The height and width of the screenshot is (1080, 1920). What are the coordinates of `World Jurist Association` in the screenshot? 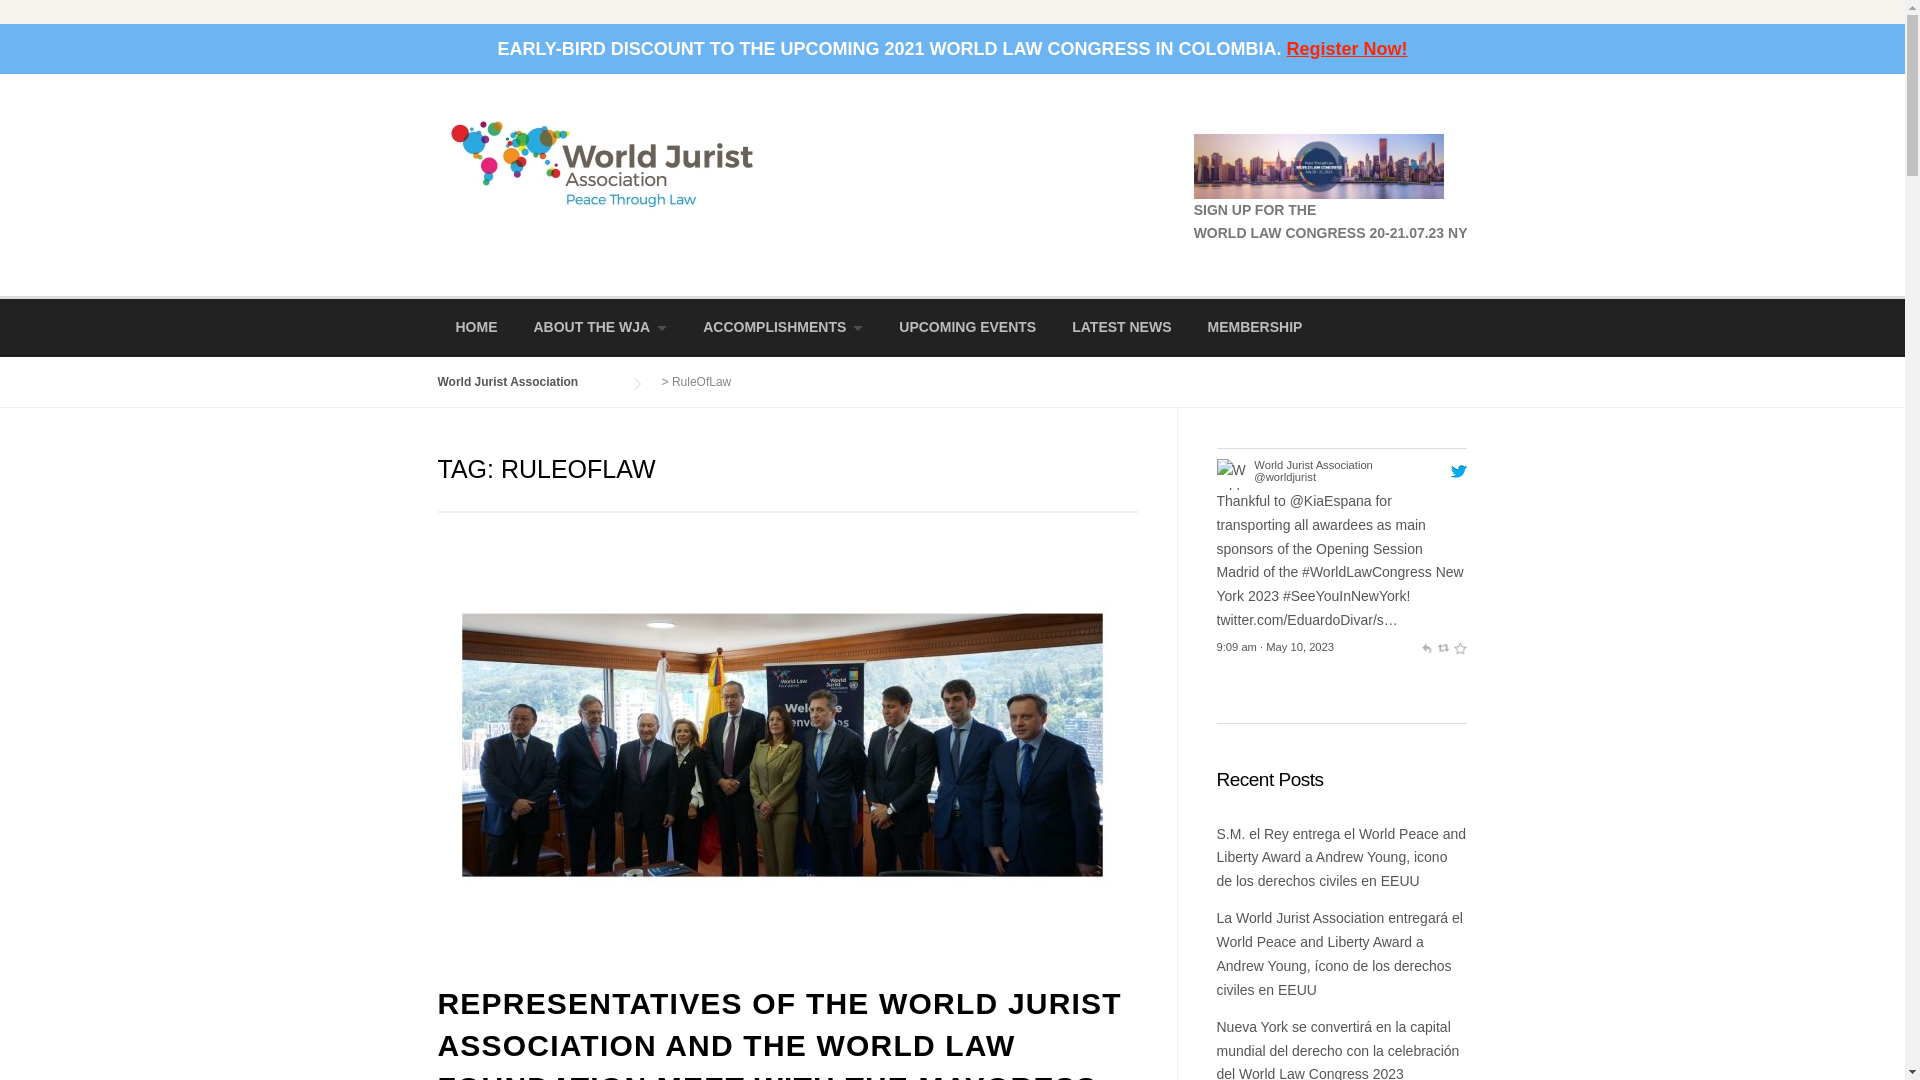 It's located at (1312, 464).